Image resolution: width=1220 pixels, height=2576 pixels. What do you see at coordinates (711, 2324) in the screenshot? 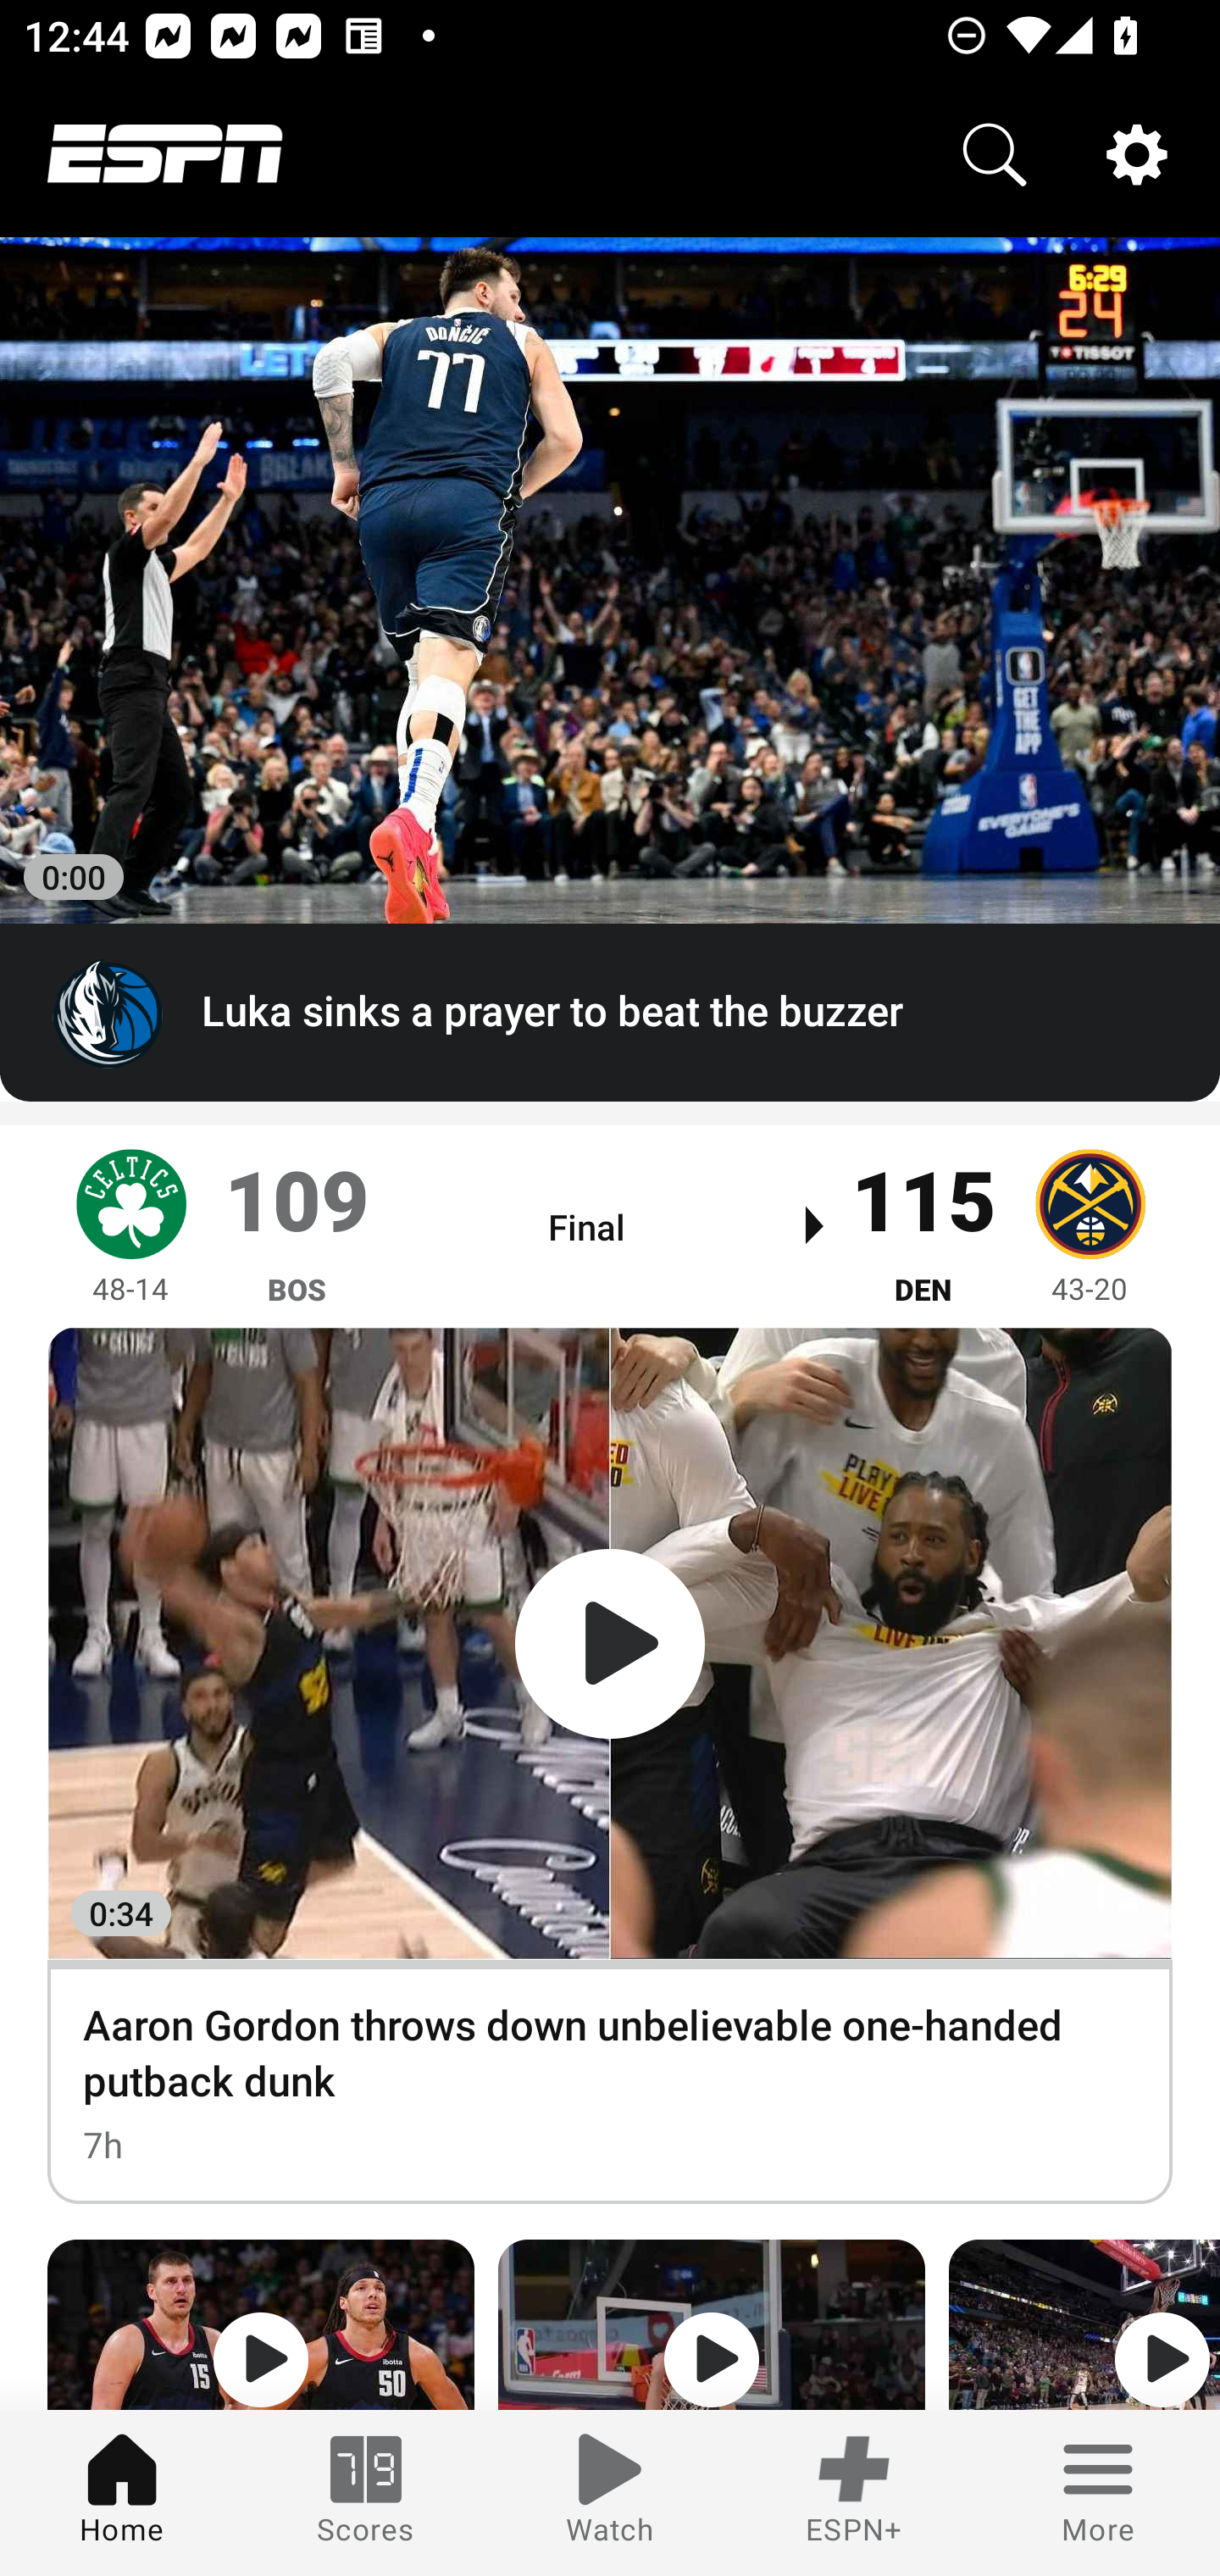
I see `` at bounding box center [711, 2324].